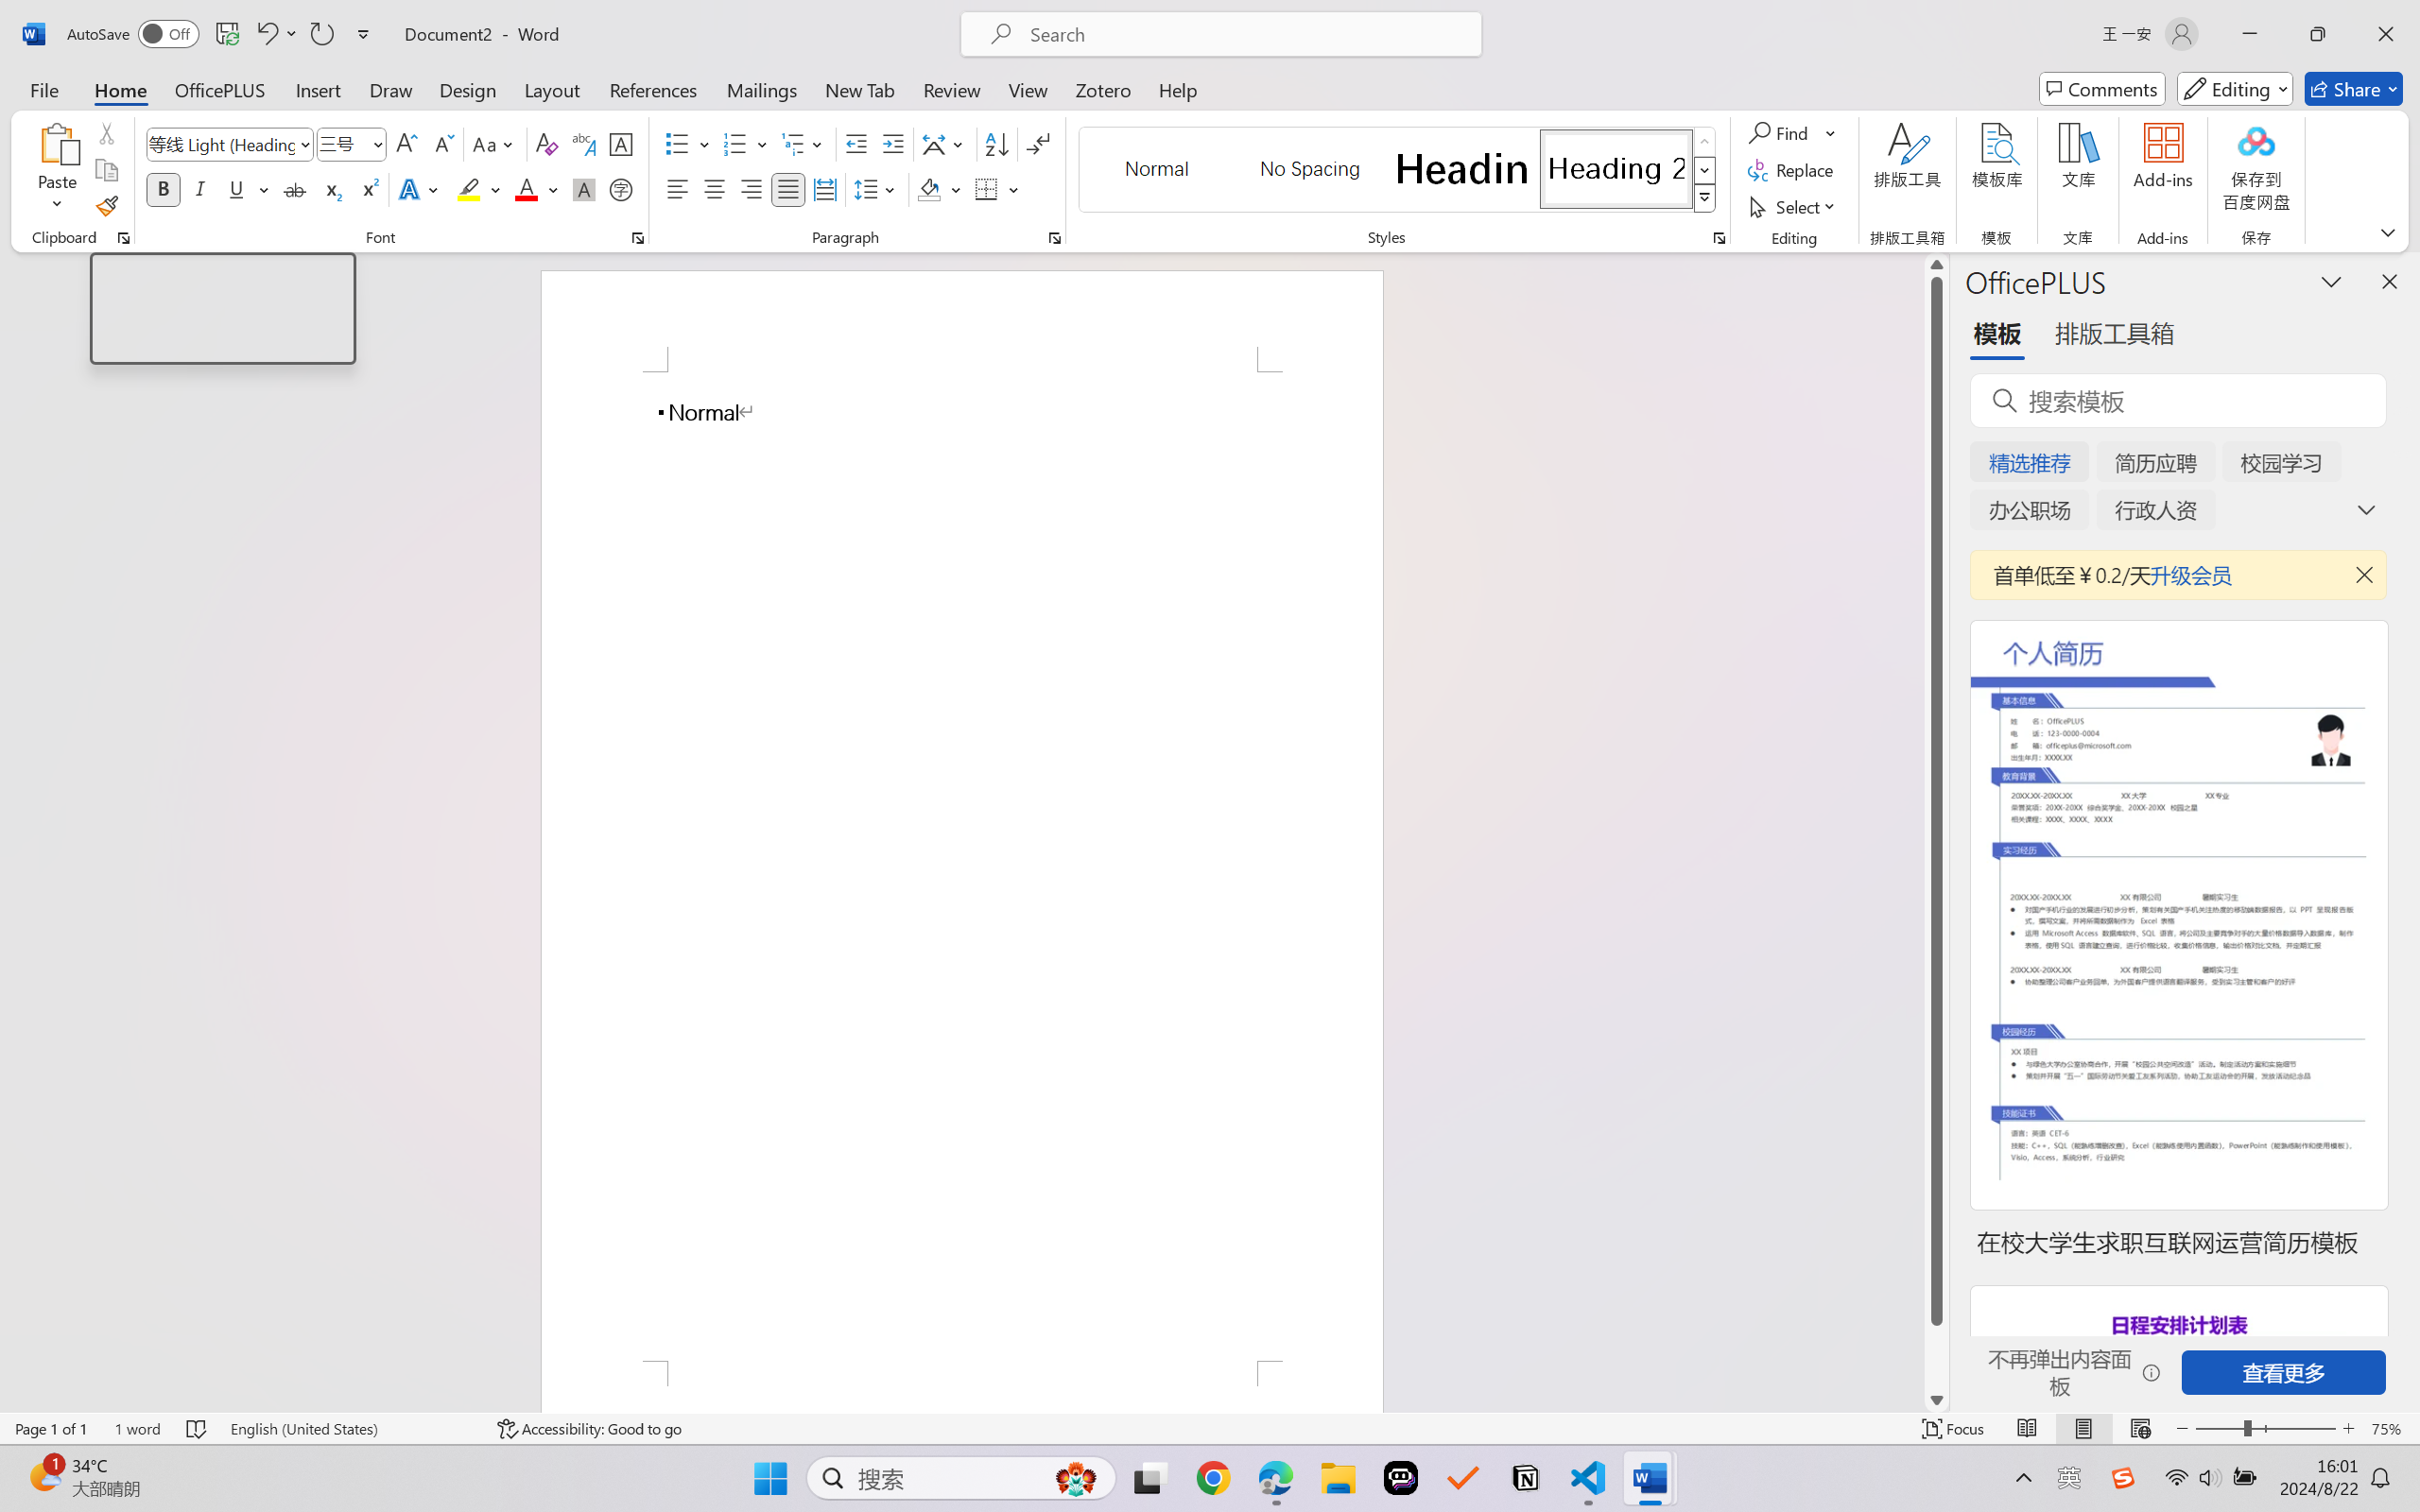 The height and width of the screenshot is (1512, 2420). Describe the element at coordinates (227, 34) in the screenshot. I see `Save` at that location.